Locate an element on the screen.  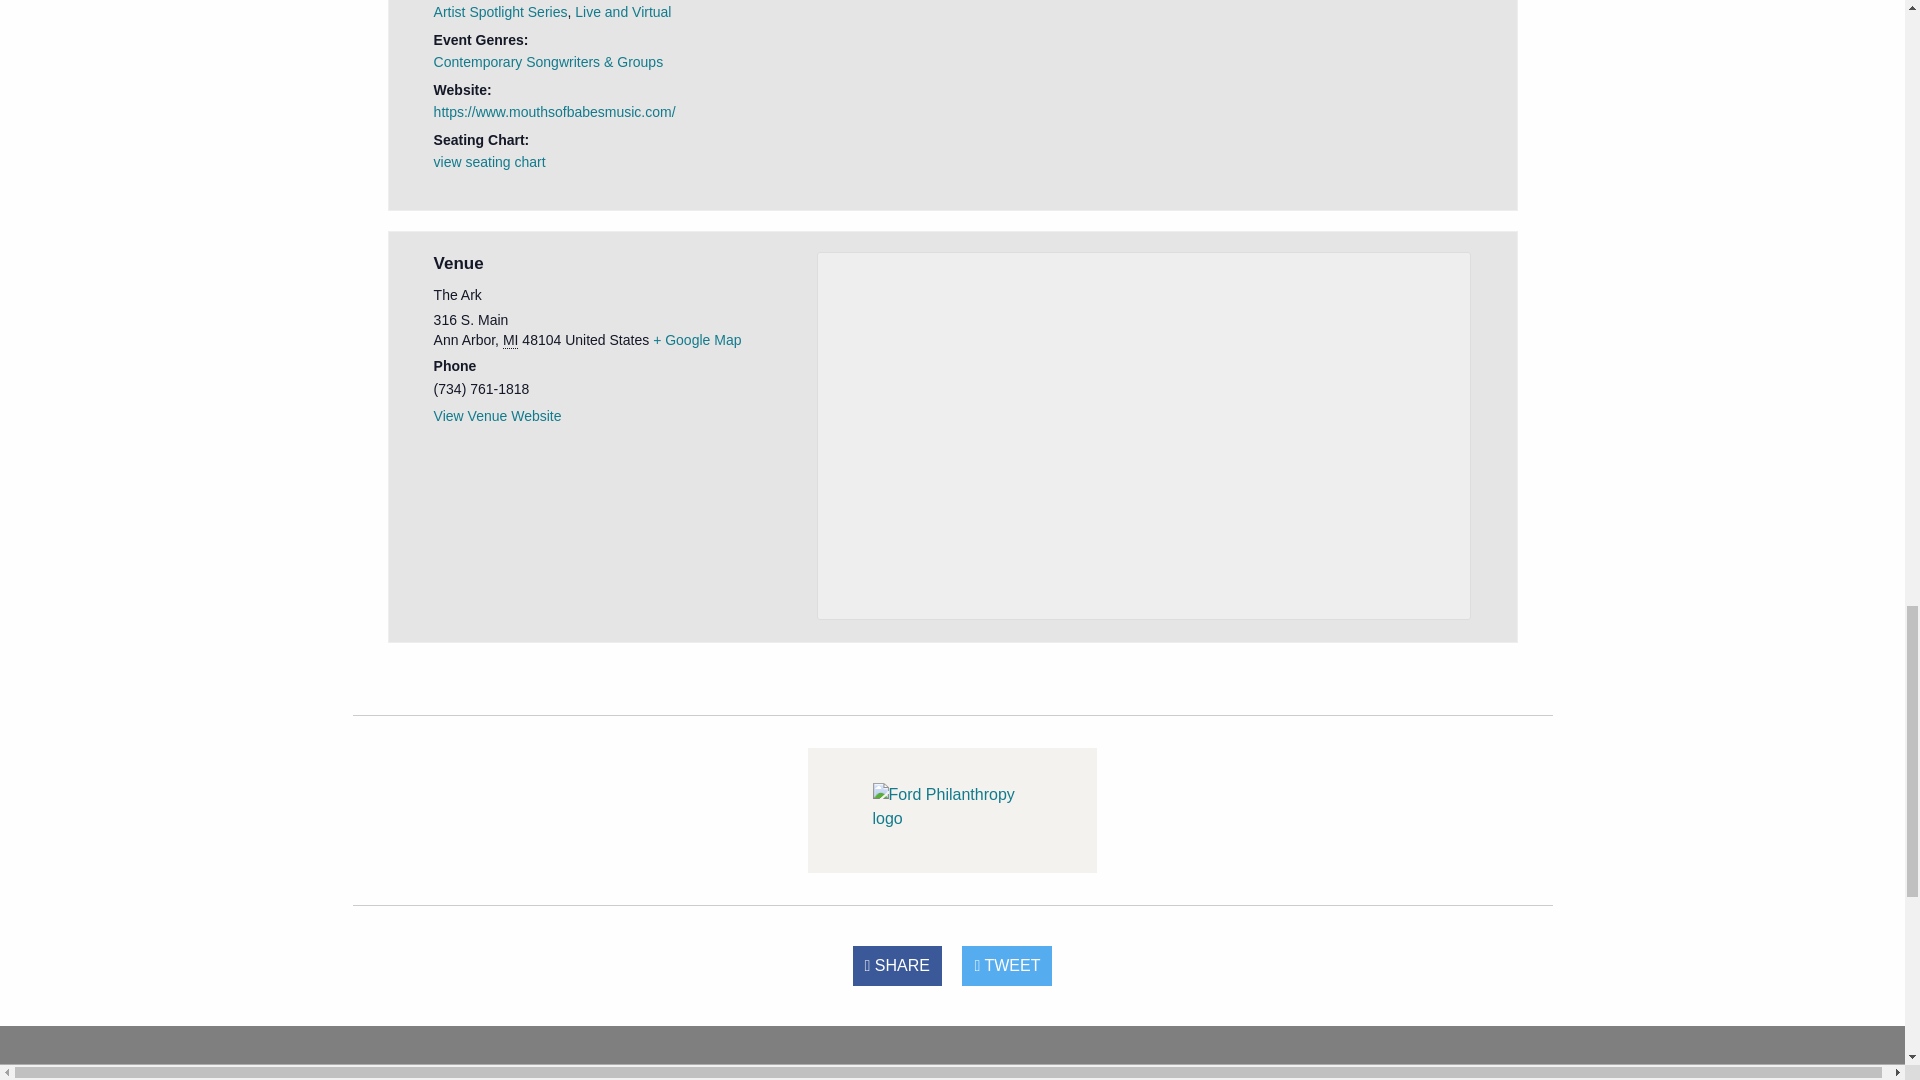
Michigan is located at coordinates (510, 340).